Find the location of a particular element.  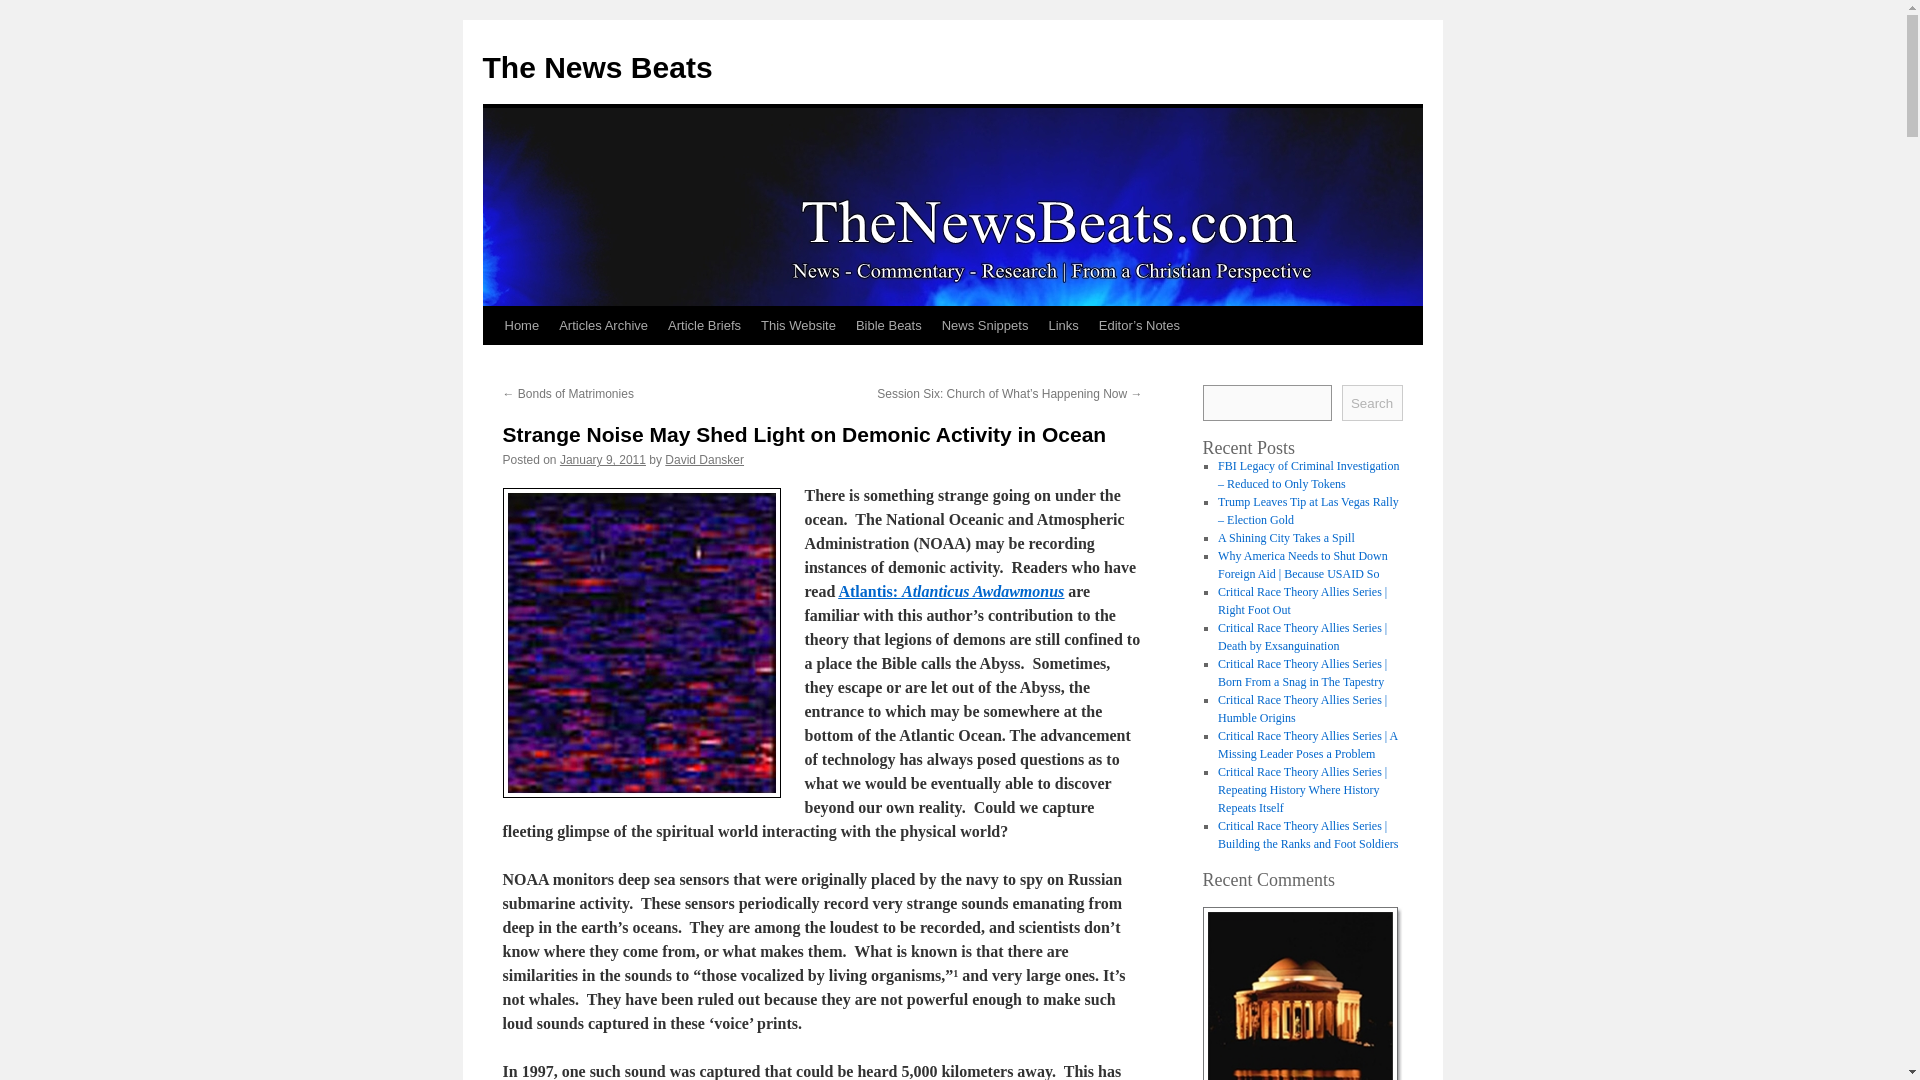

Demon Voice is located at coordinates (640, 643).